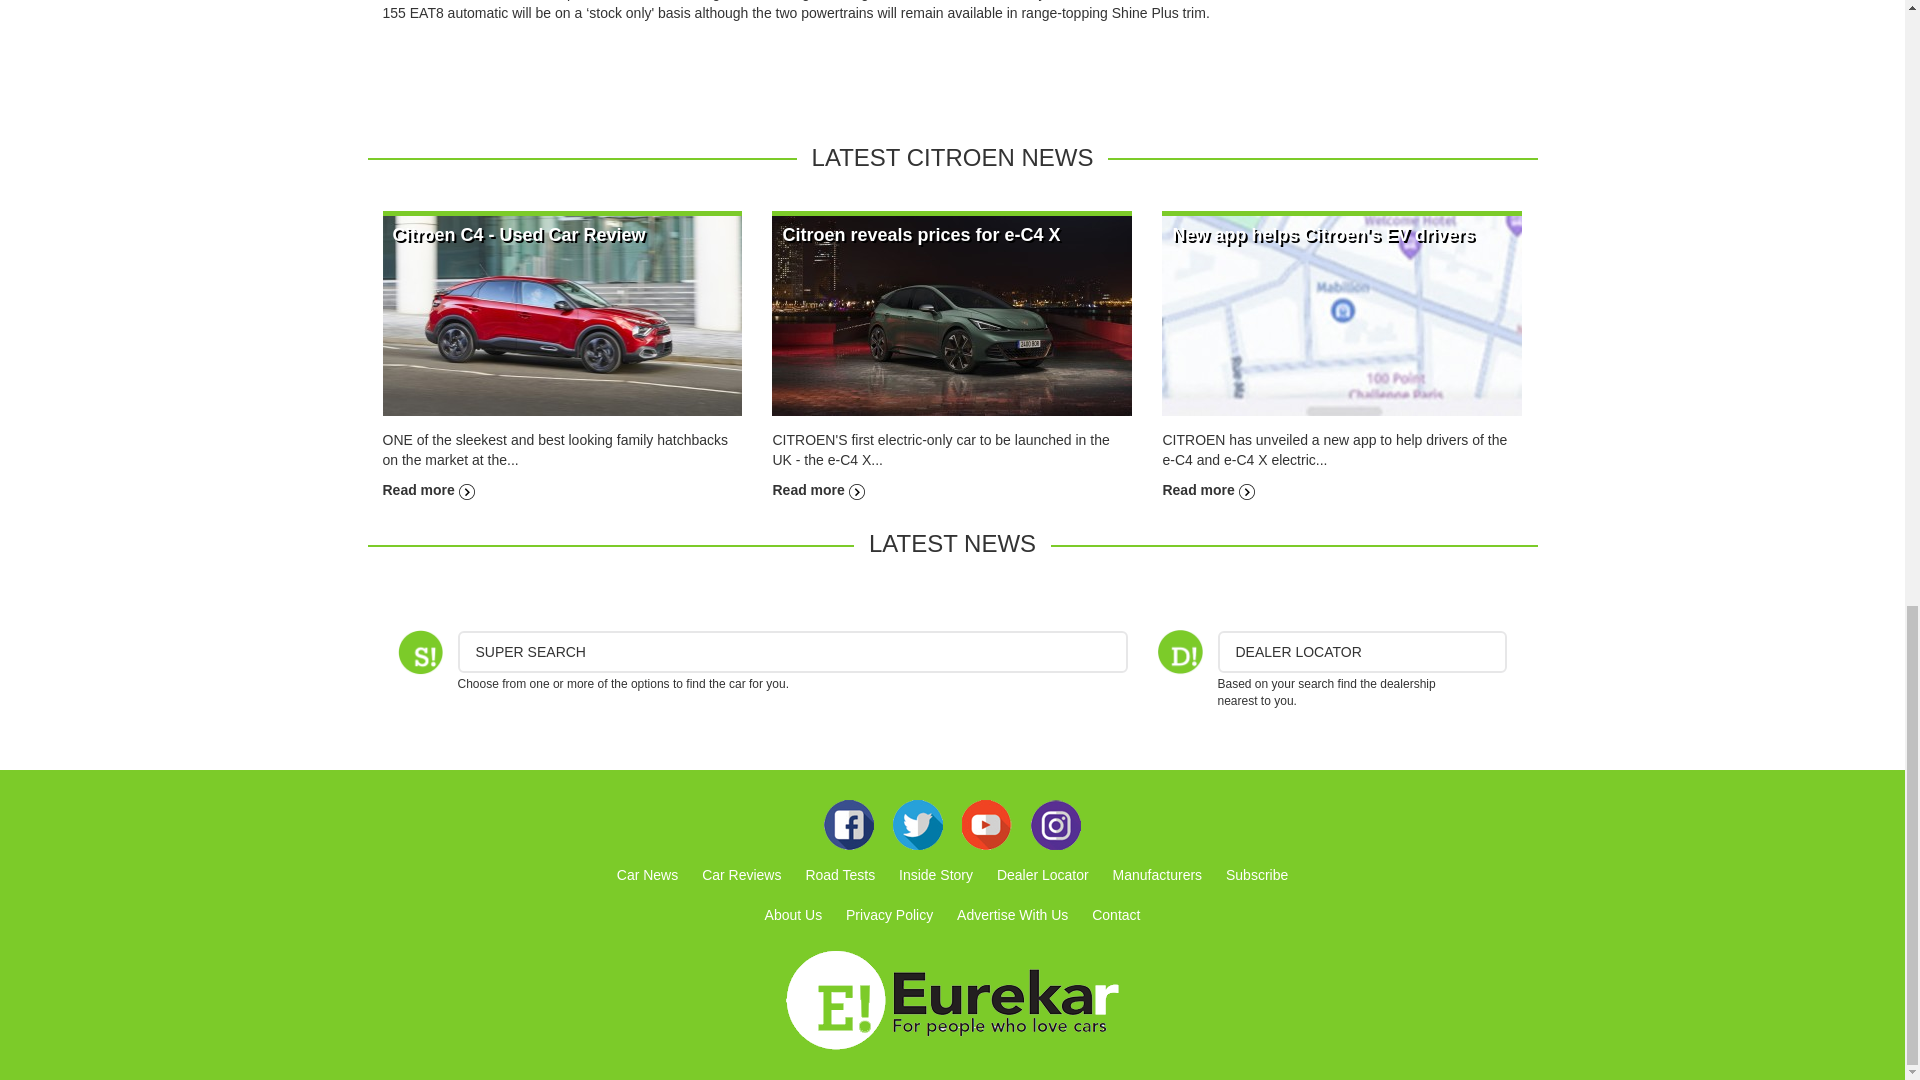 The image size is (1920, 1080). Describe the element at coordinates (920, 234) in the screenshot. I see `Citroen reveals prices for e-C4 X` at that location.